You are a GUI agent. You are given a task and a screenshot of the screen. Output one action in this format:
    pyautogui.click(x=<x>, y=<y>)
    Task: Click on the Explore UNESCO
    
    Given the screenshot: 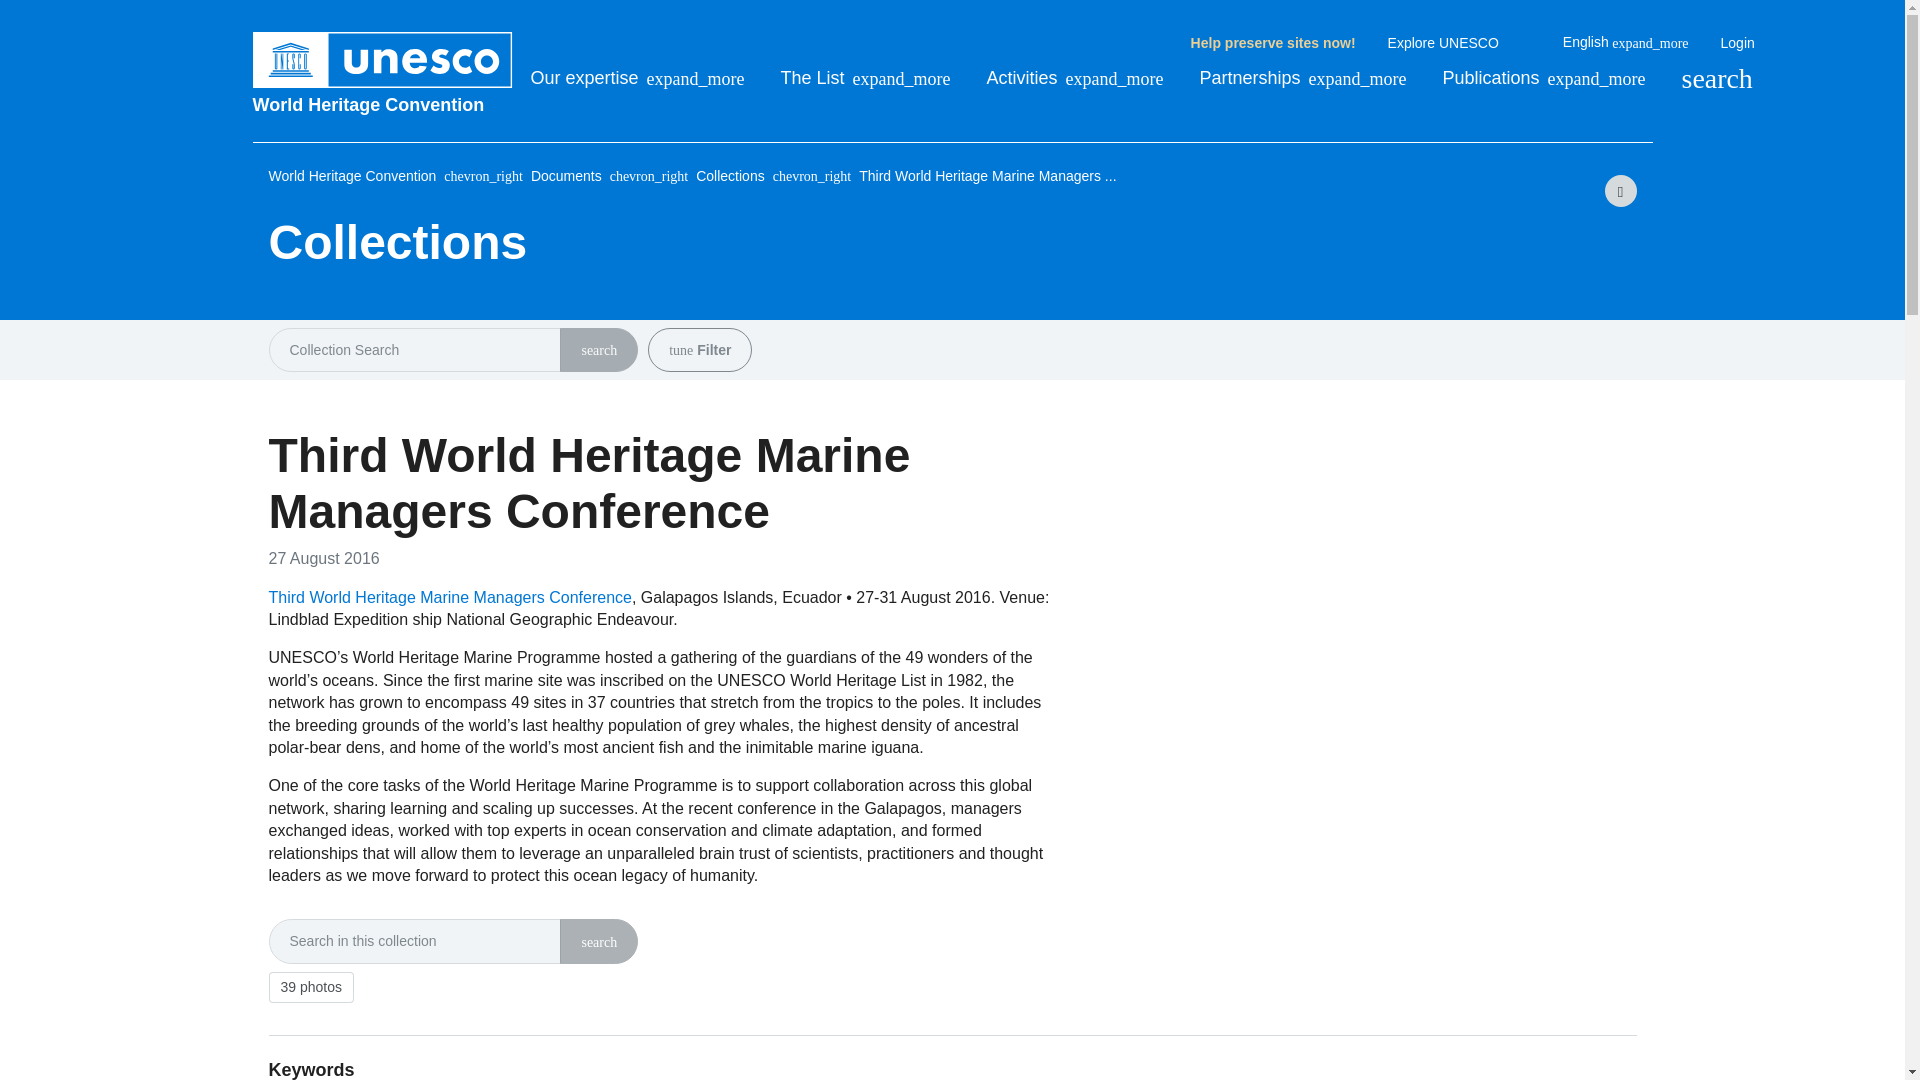 What is the action you would take?
    pyautogui.click(x=1459, y=43)
    